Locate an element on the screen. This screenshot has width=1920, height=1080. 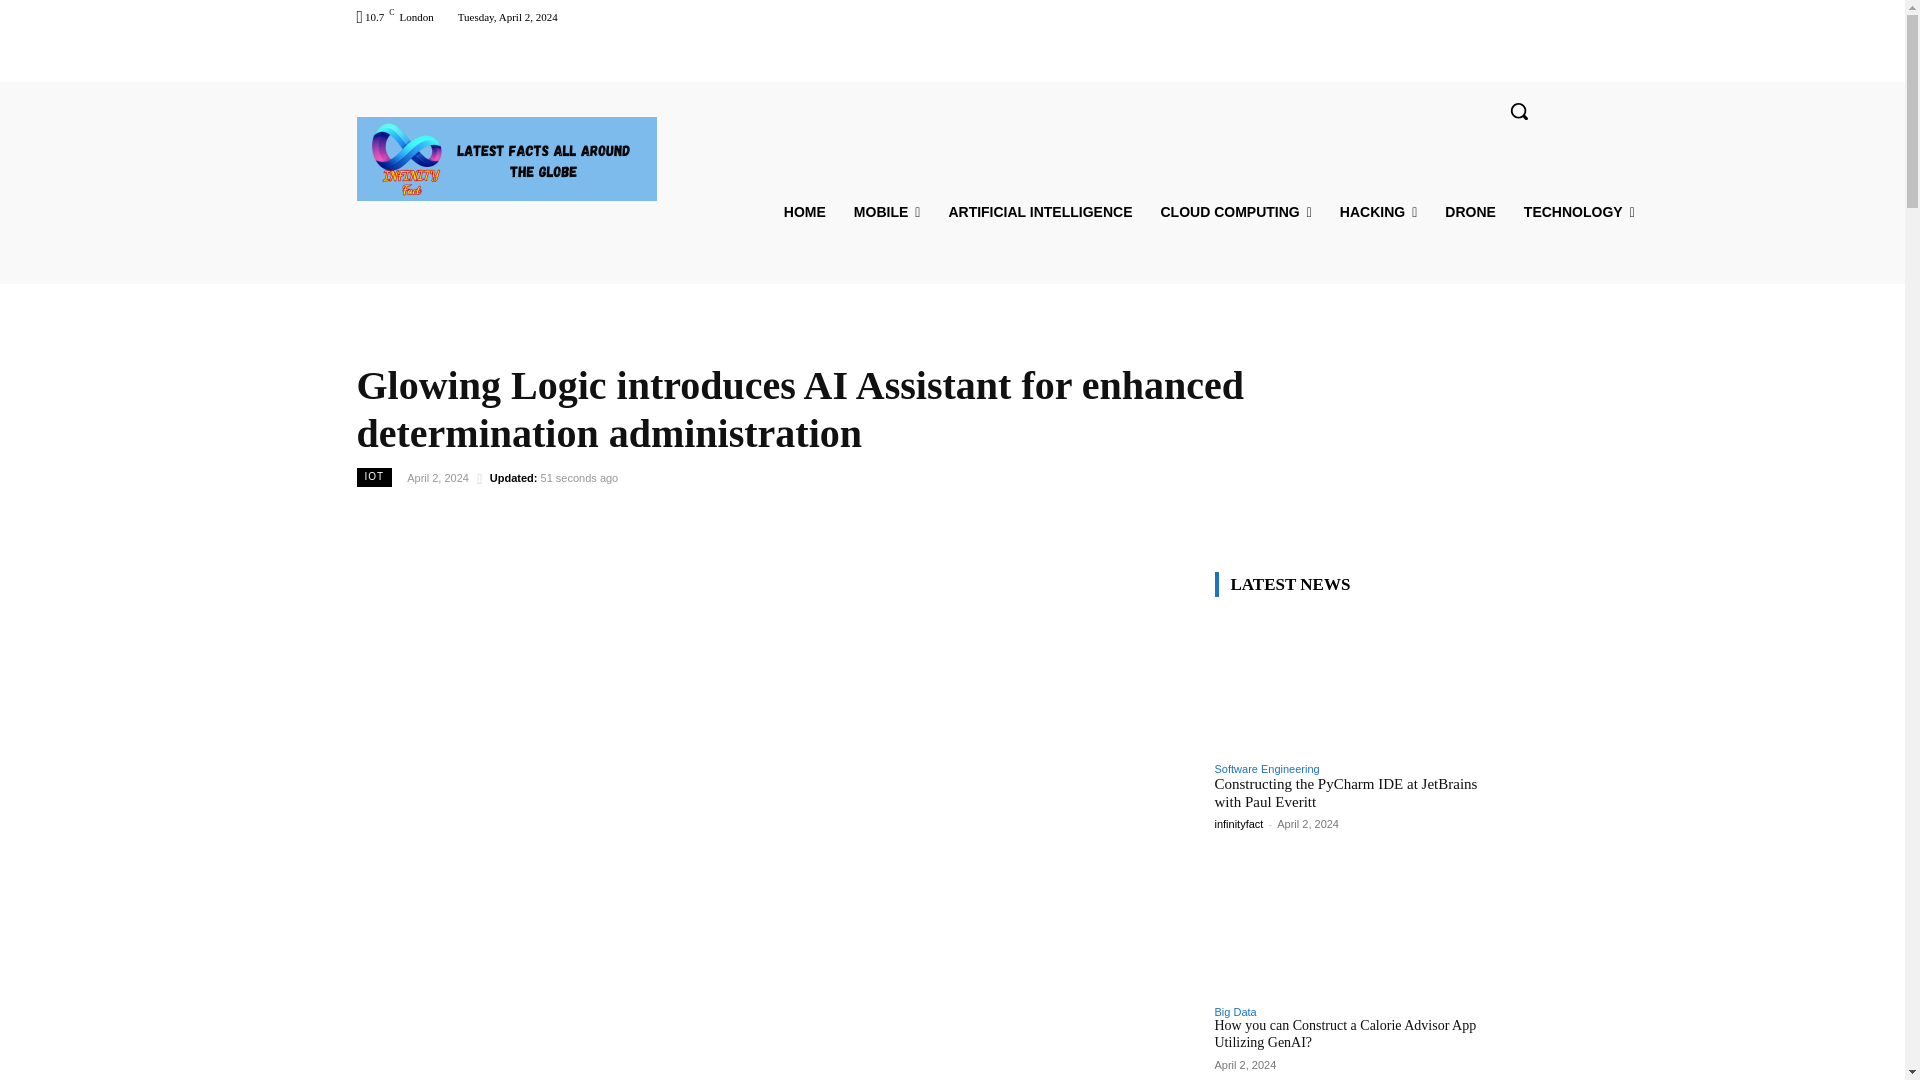
MOBILE is located at coordinates (888, 212).